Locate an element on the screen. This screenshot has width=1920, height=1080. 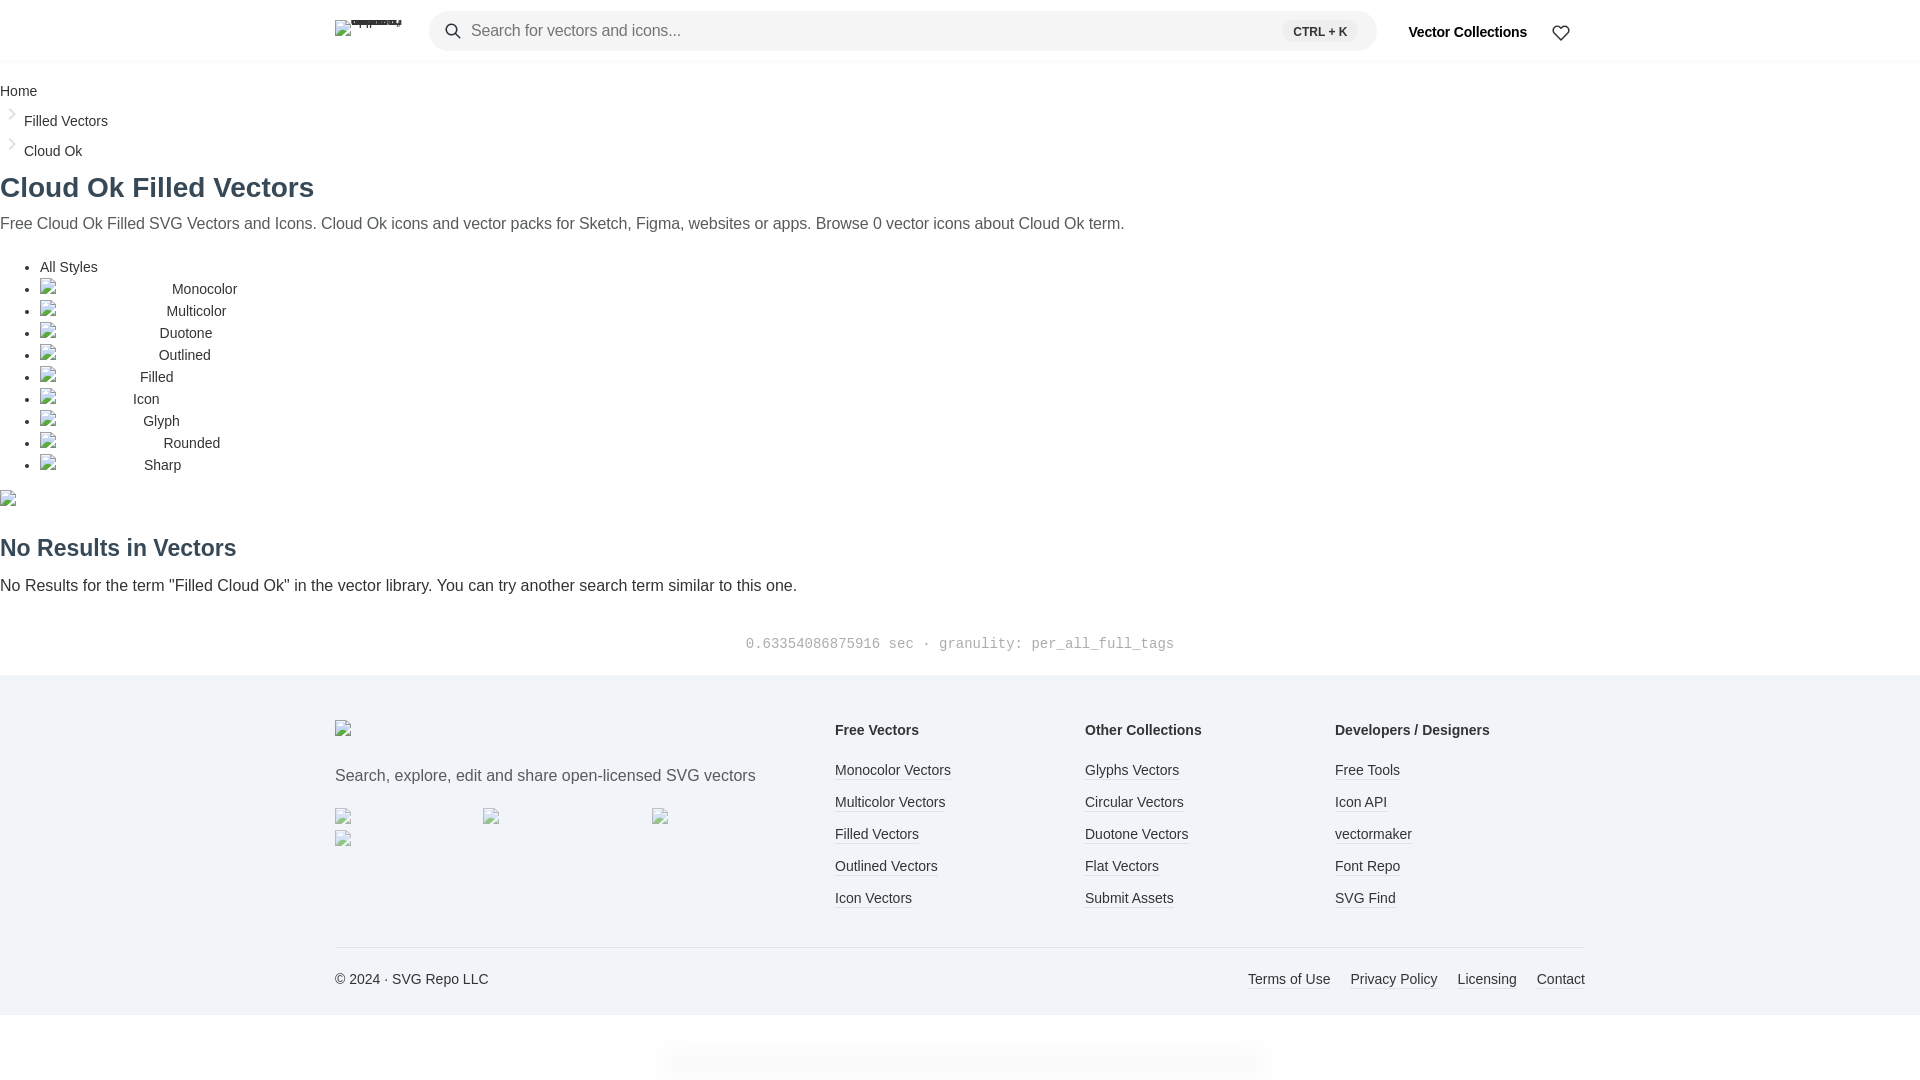
vectormaker is located at coordinates (1372, 834).